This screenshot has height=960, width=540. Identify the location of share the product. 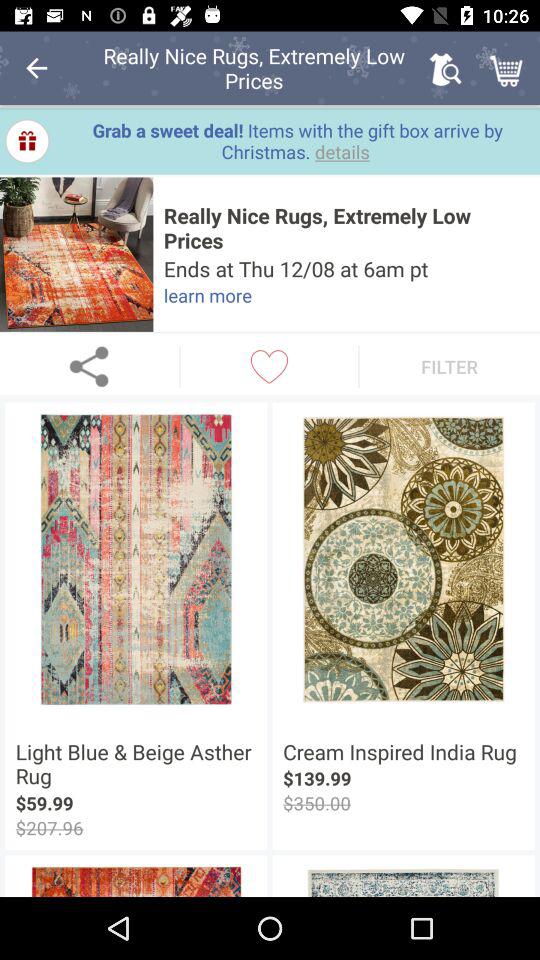
(90, 366).